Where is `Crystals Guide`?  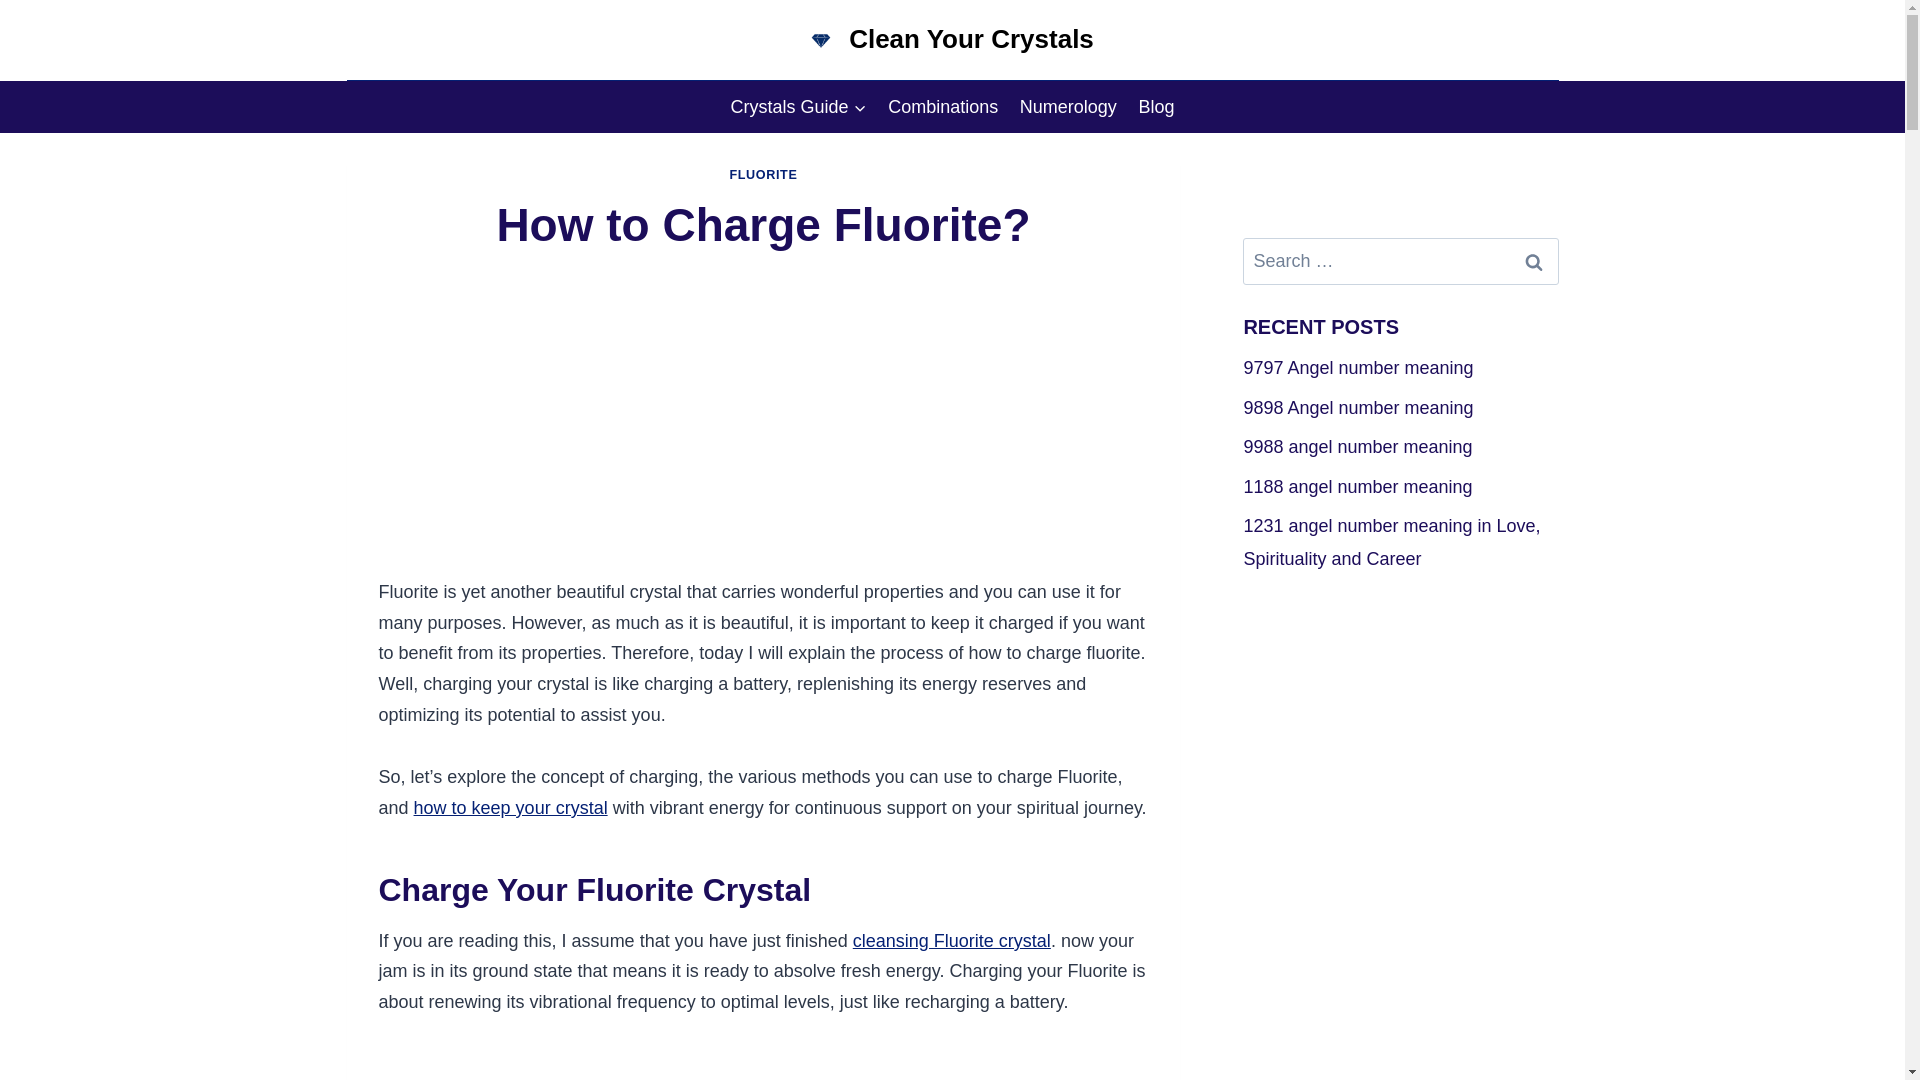
Crystals Guide is located at coordinates (798, 106).